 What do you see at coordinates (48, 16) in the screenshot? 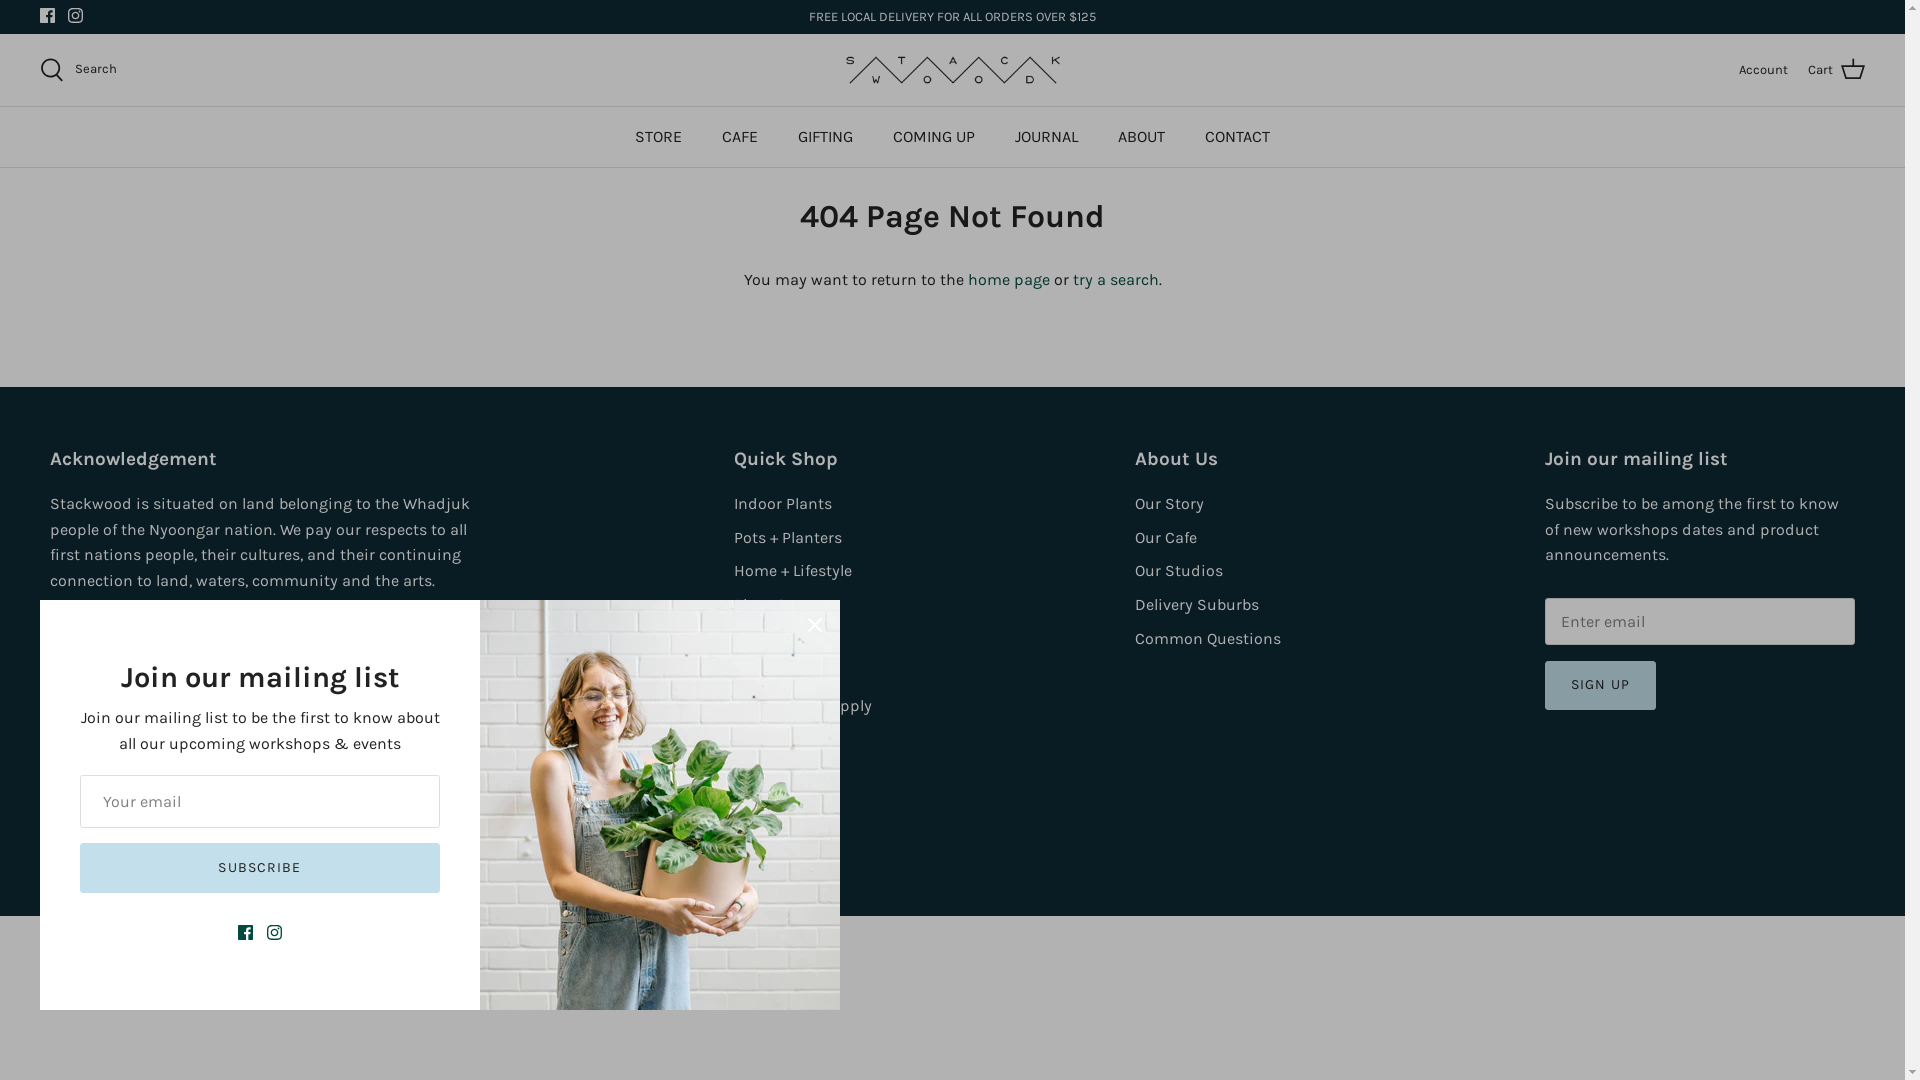
I see `Facebook` at bounding box center [48, 16].